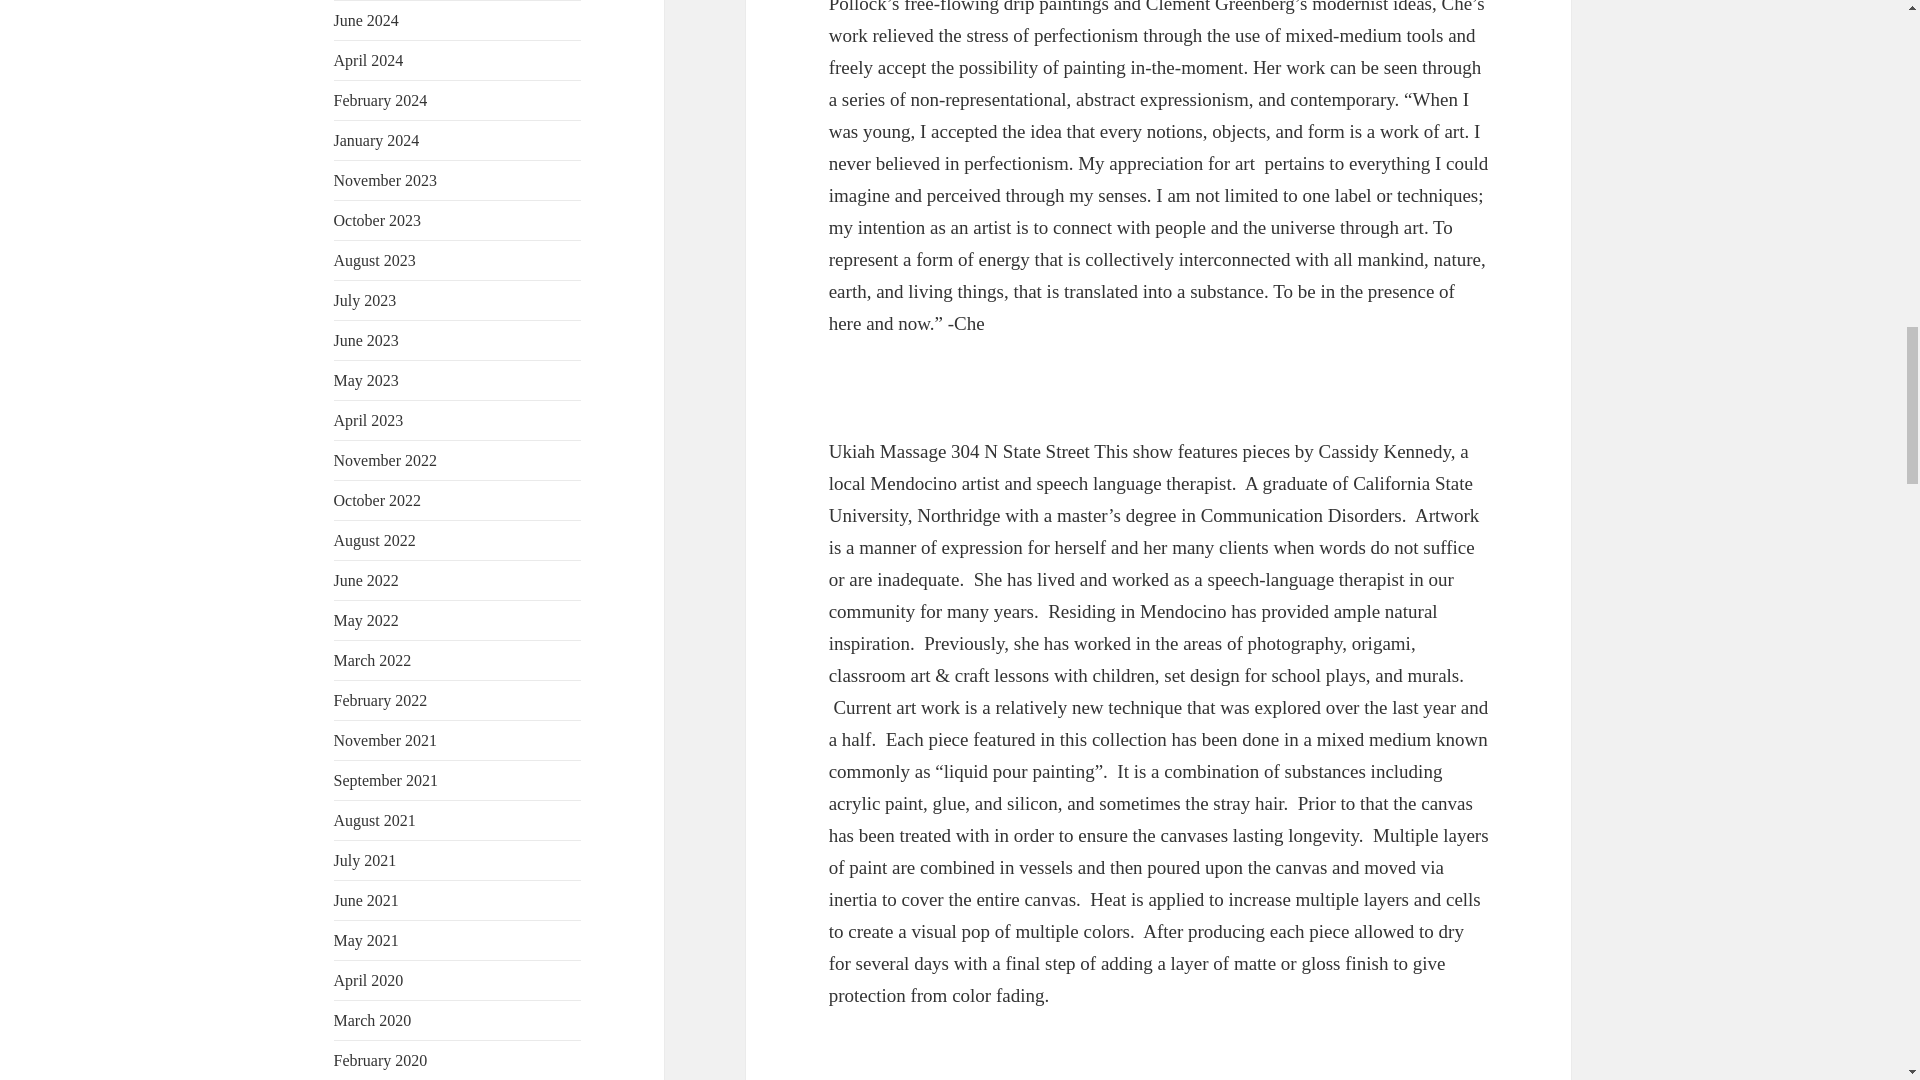 Image resolution: width=1920 pixels, height=1080 pixels. Describe the element at coordinates (386, 460) in the screenshot. I see `November 2022` at that location.